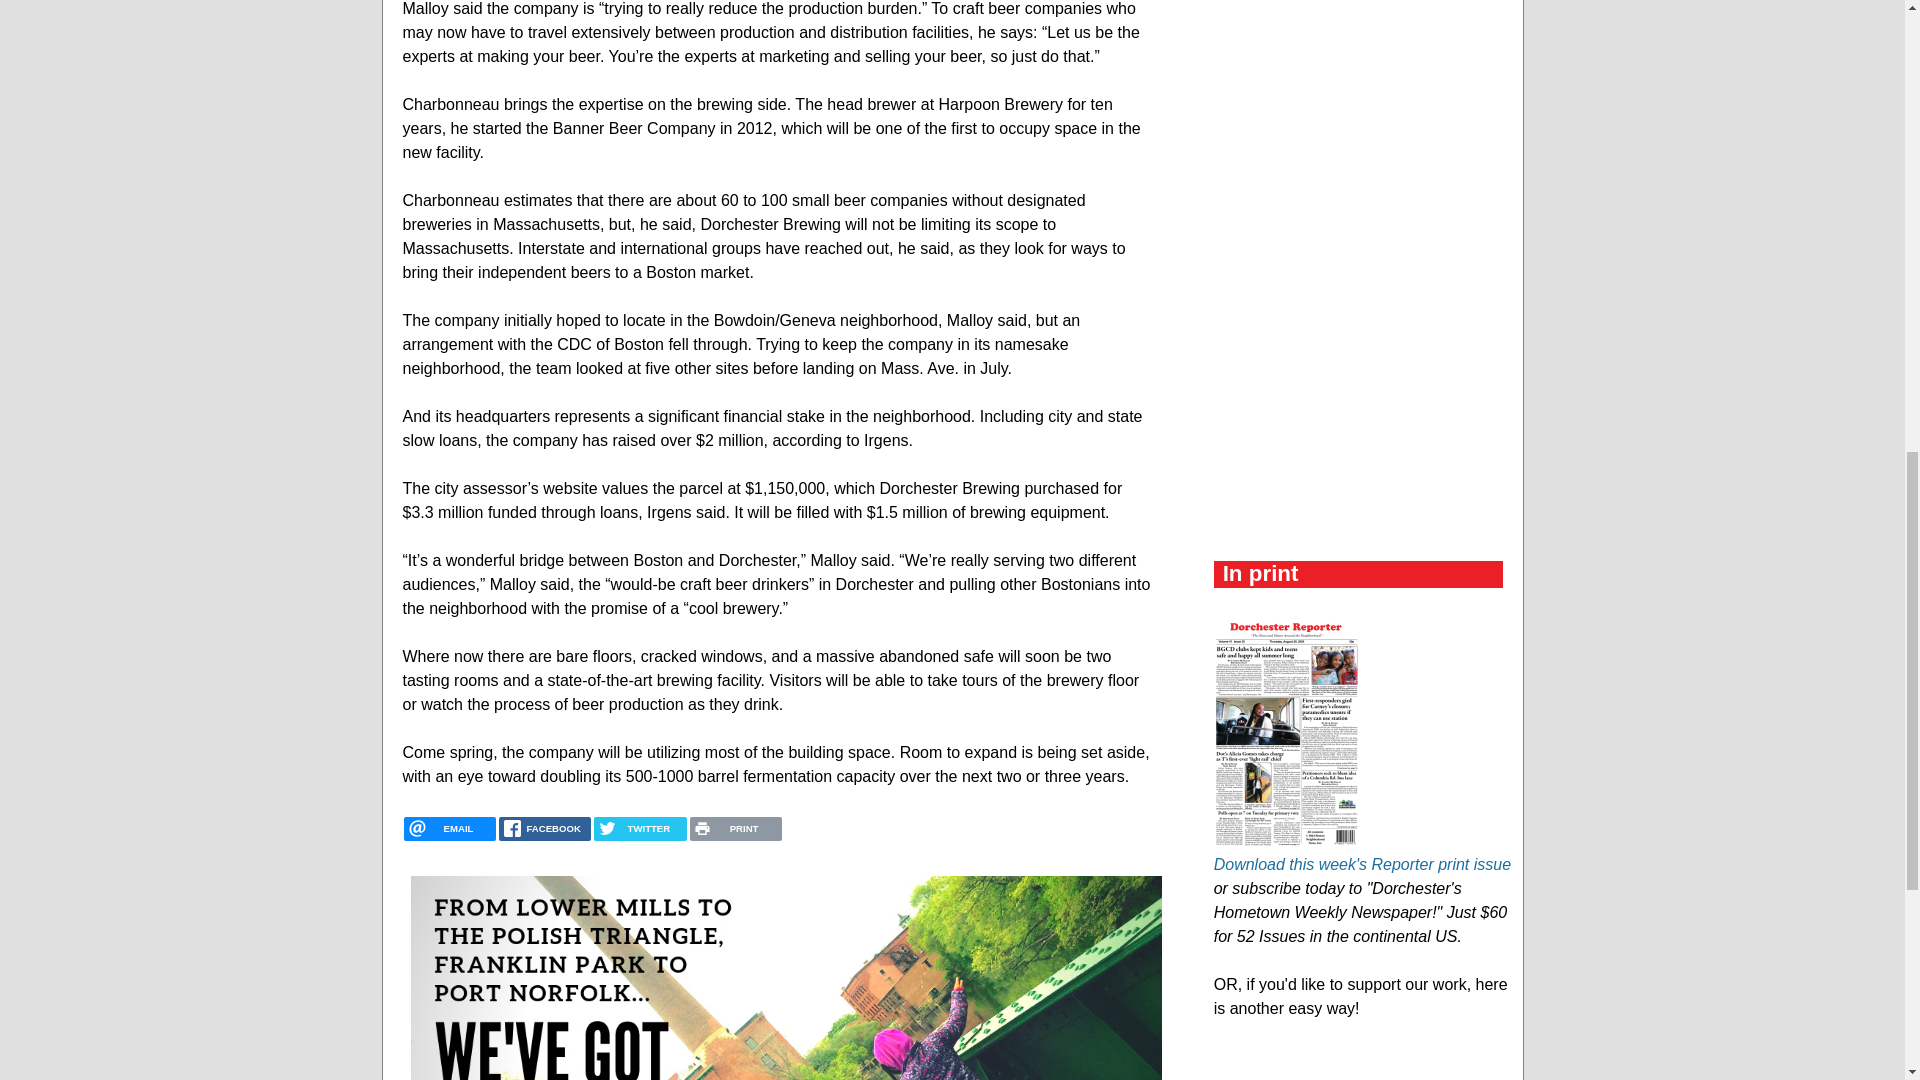  What do you see at coordinates (1362, 864) in the screenshot?
I see `Download this week's Reporter print issue` at bounding box center [1362, 864].